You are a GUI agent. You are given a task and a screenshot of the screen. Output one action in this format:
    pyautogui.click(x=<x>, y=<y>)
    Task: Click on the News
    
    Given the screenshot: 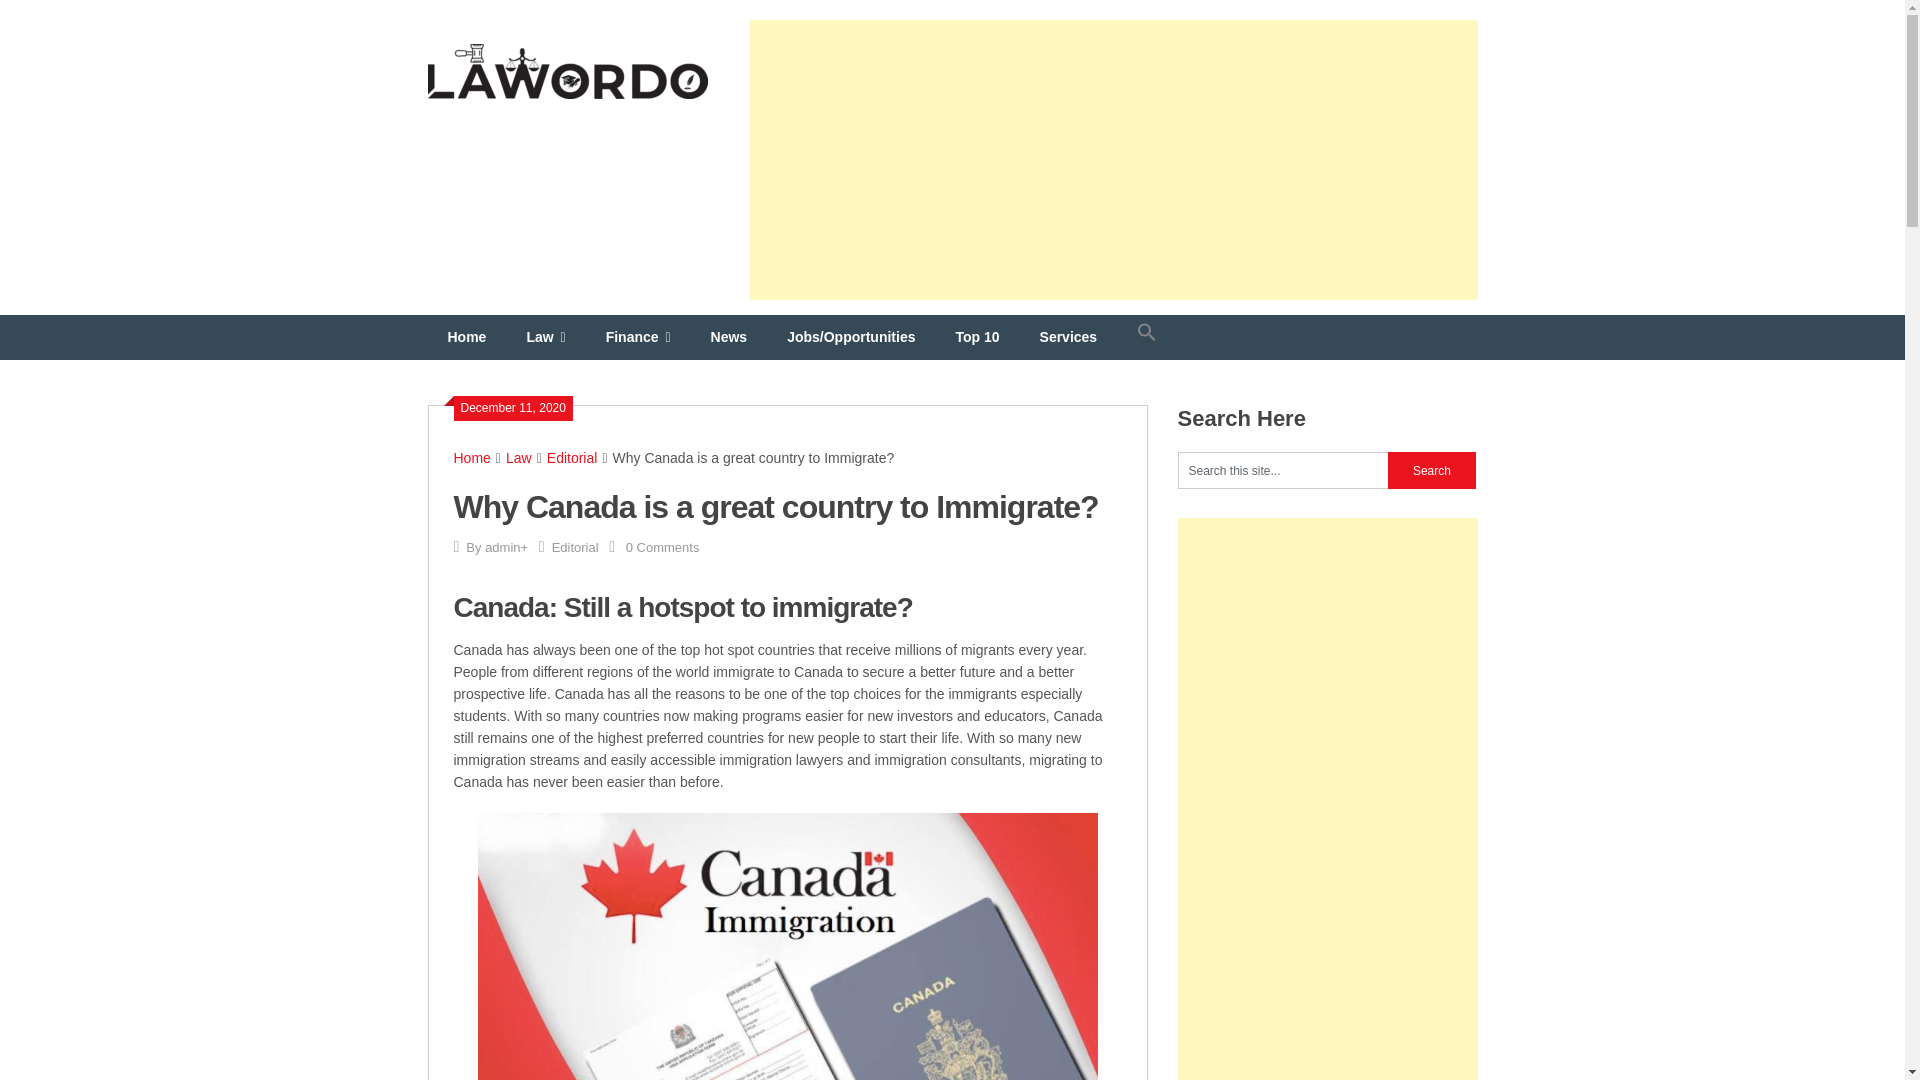 What is the action you would take?
    pyautogui.click(x=730, y=337)
    